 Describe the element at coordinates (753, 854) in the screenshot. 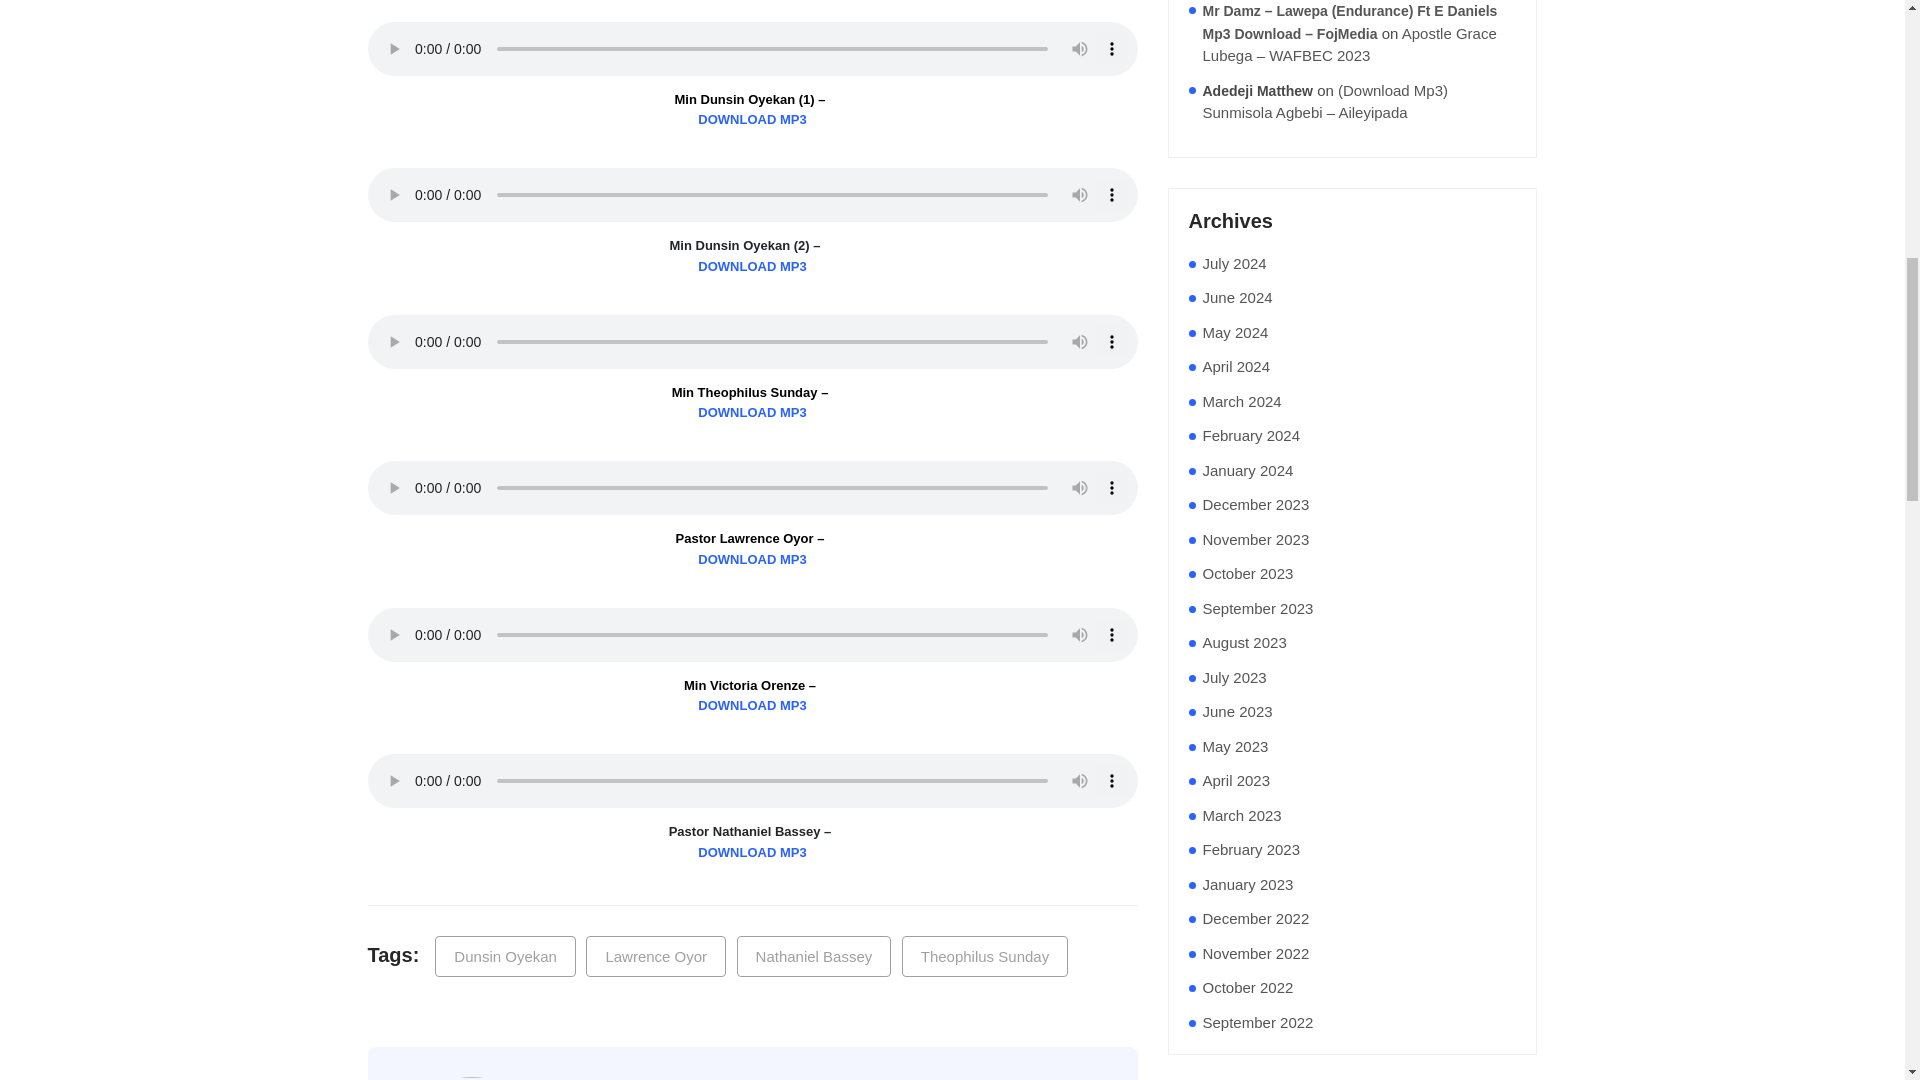

I see `DOWNLOAD MP3` at that location.